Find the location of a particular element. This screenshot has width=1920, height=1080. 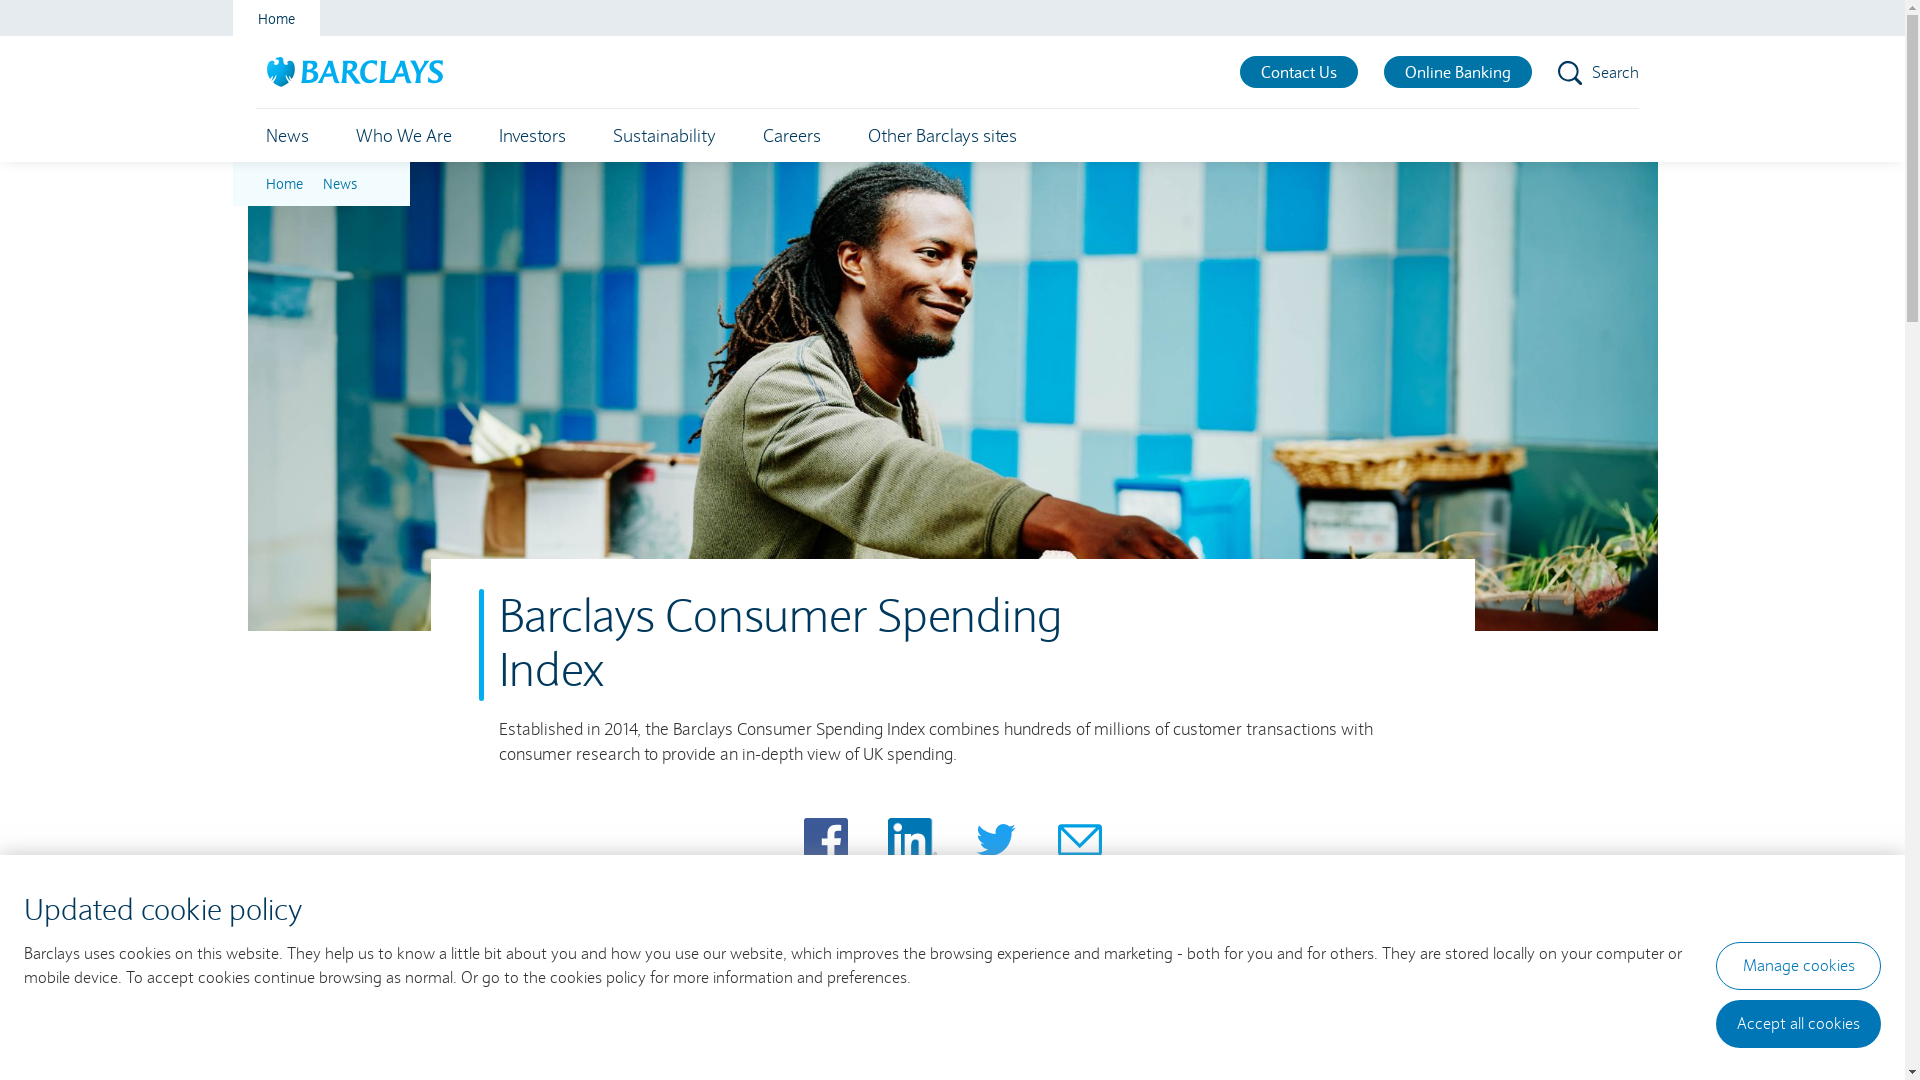

Share page via Twitter is located at coordinates (996, 840).